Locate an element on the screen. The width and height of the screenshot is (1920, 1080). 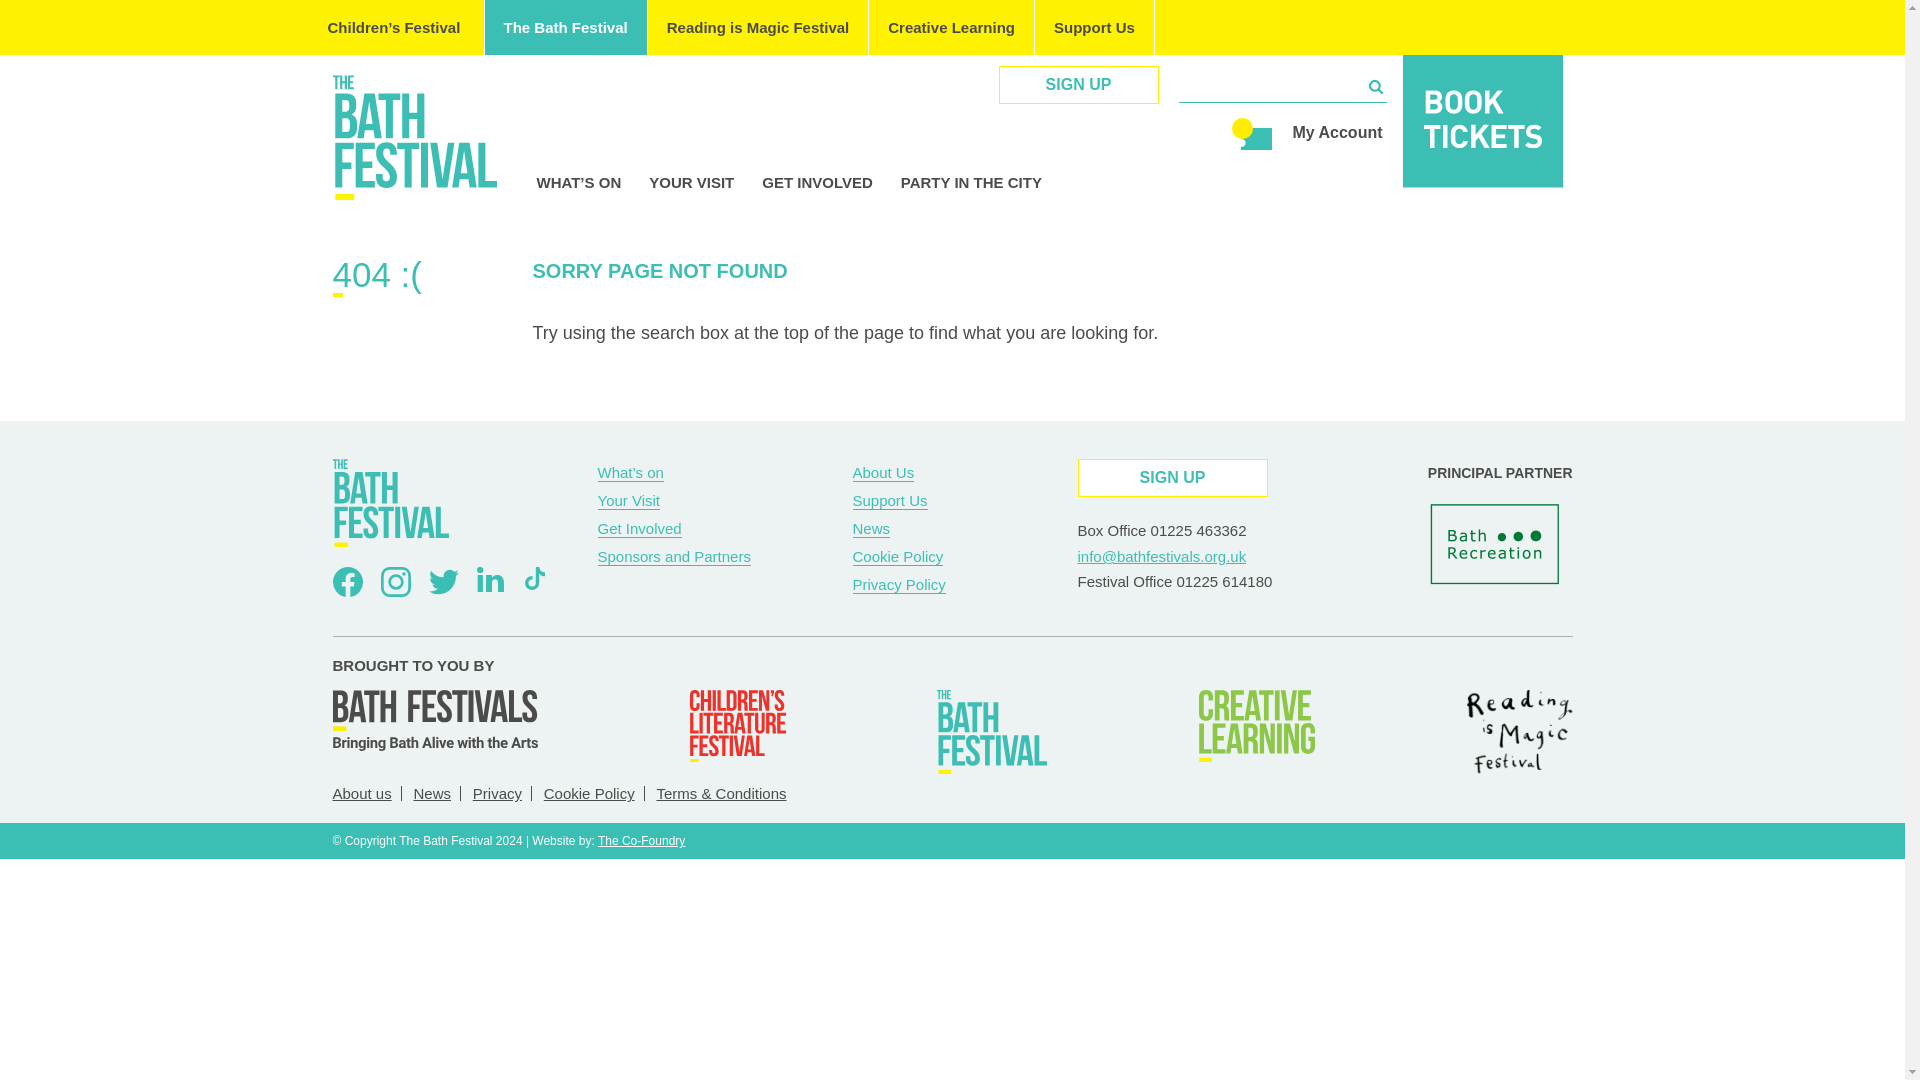
Creative Learning is located at coordinates (952, 28).